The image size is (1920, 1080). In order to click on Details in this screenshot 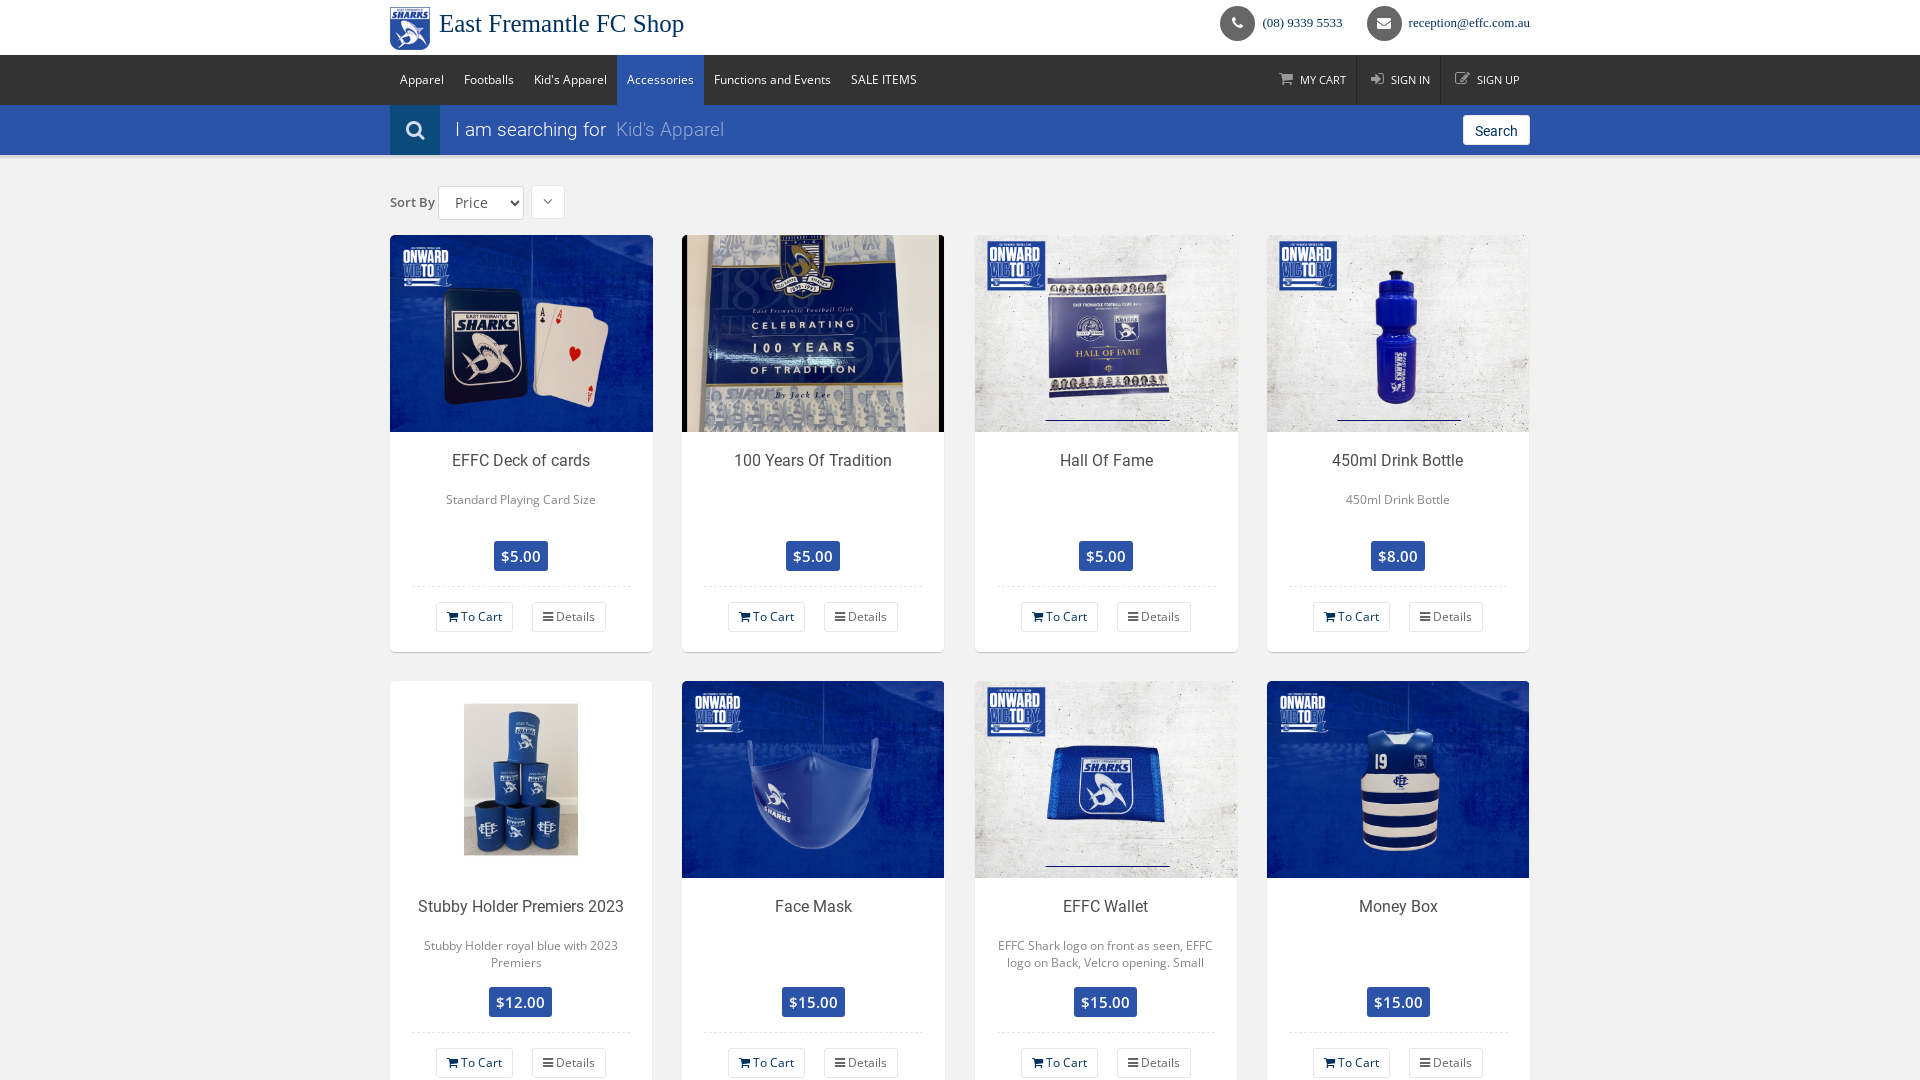, I will do `click(1446, 1063)`.